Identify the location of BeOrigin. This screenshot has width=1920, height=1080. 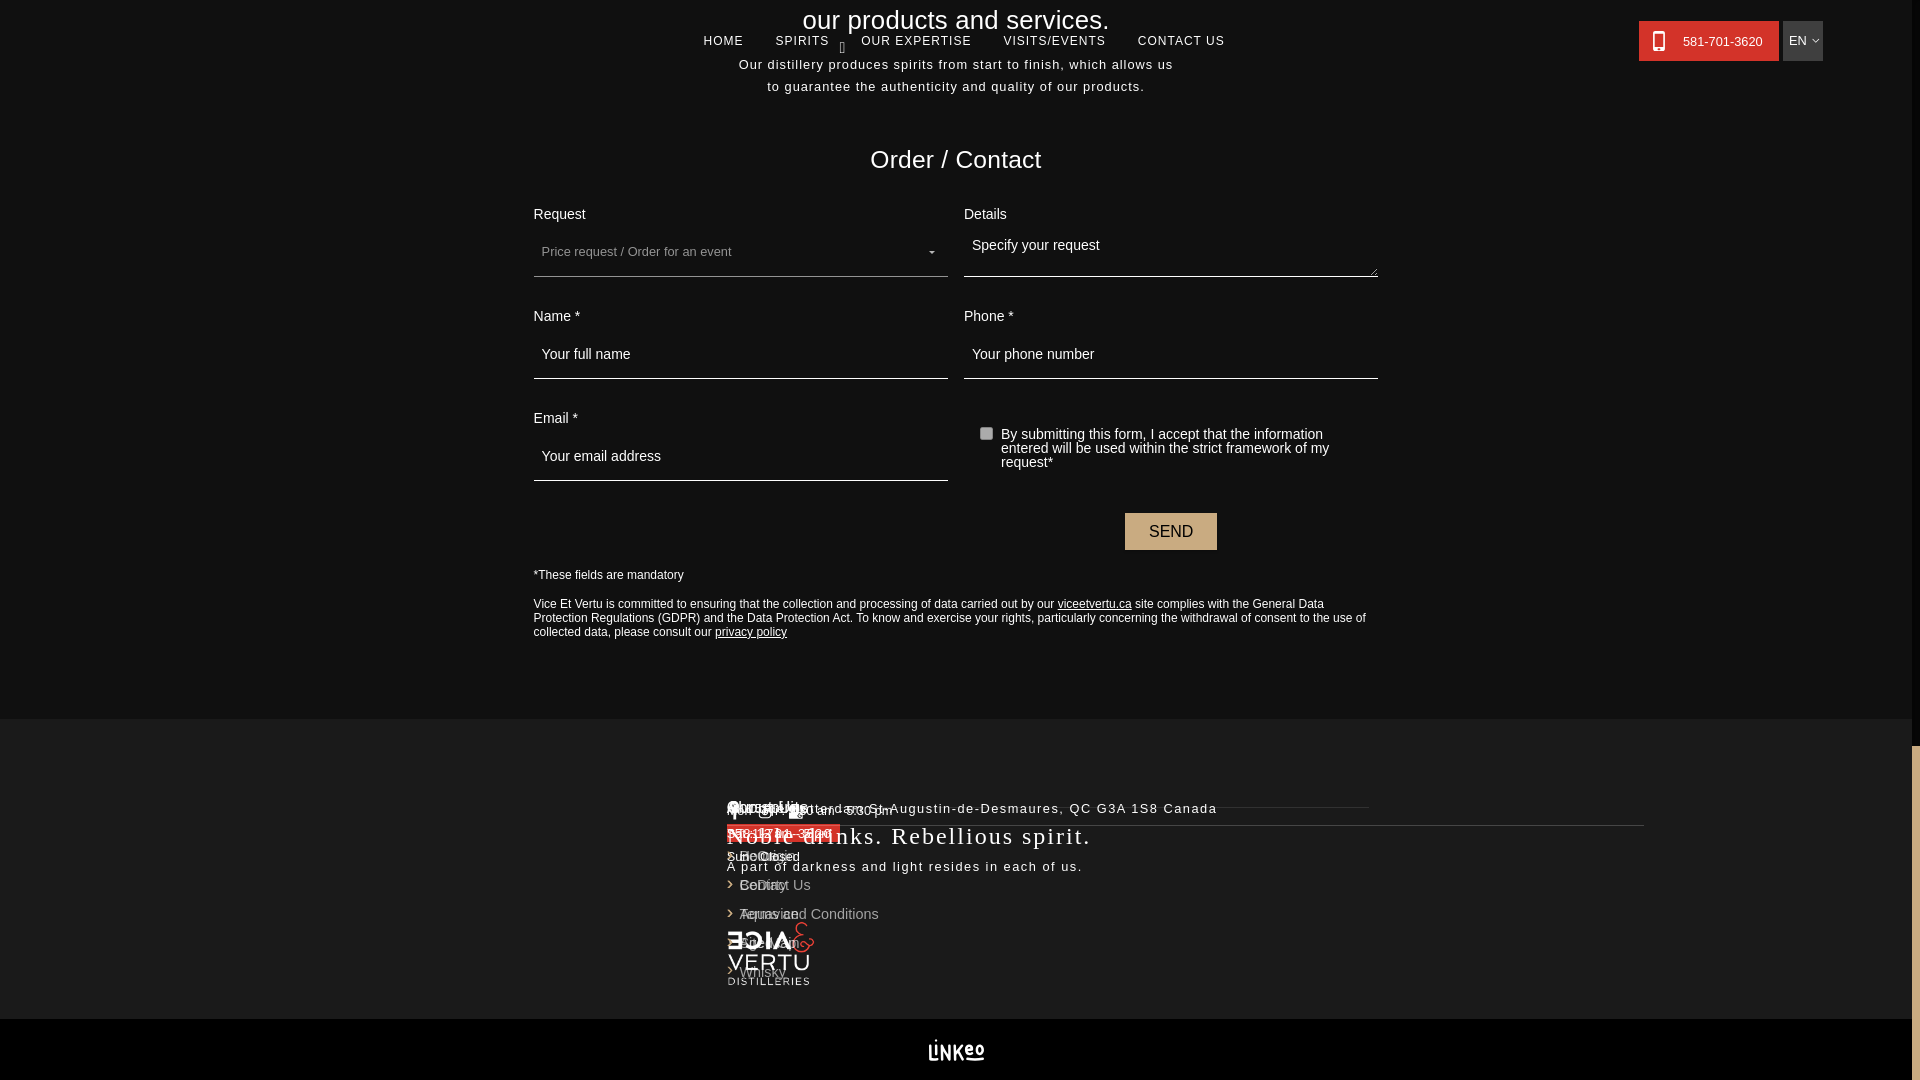
(766, 856).